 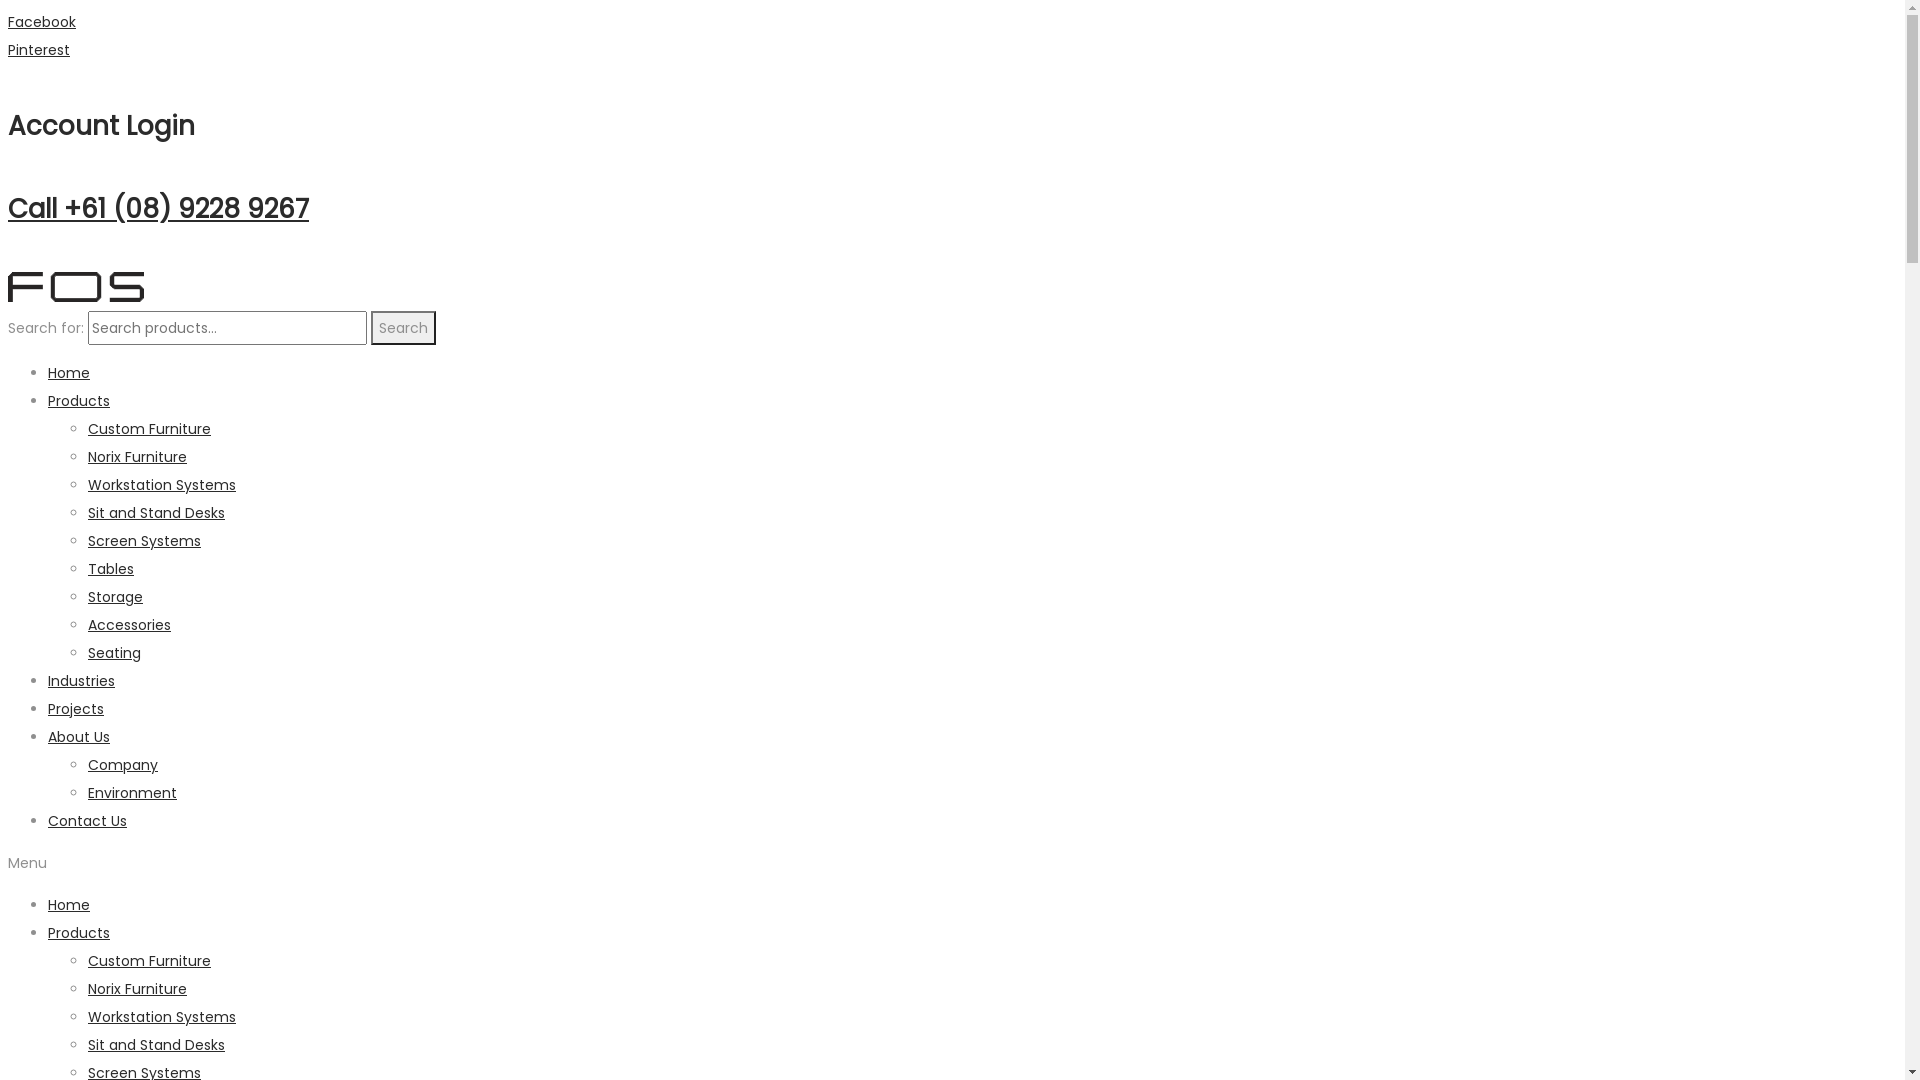 What do you see at coordinates (156, 513) in the screenshot?
I see `Sit and Stand Desks` at bounding box center [156, 513].